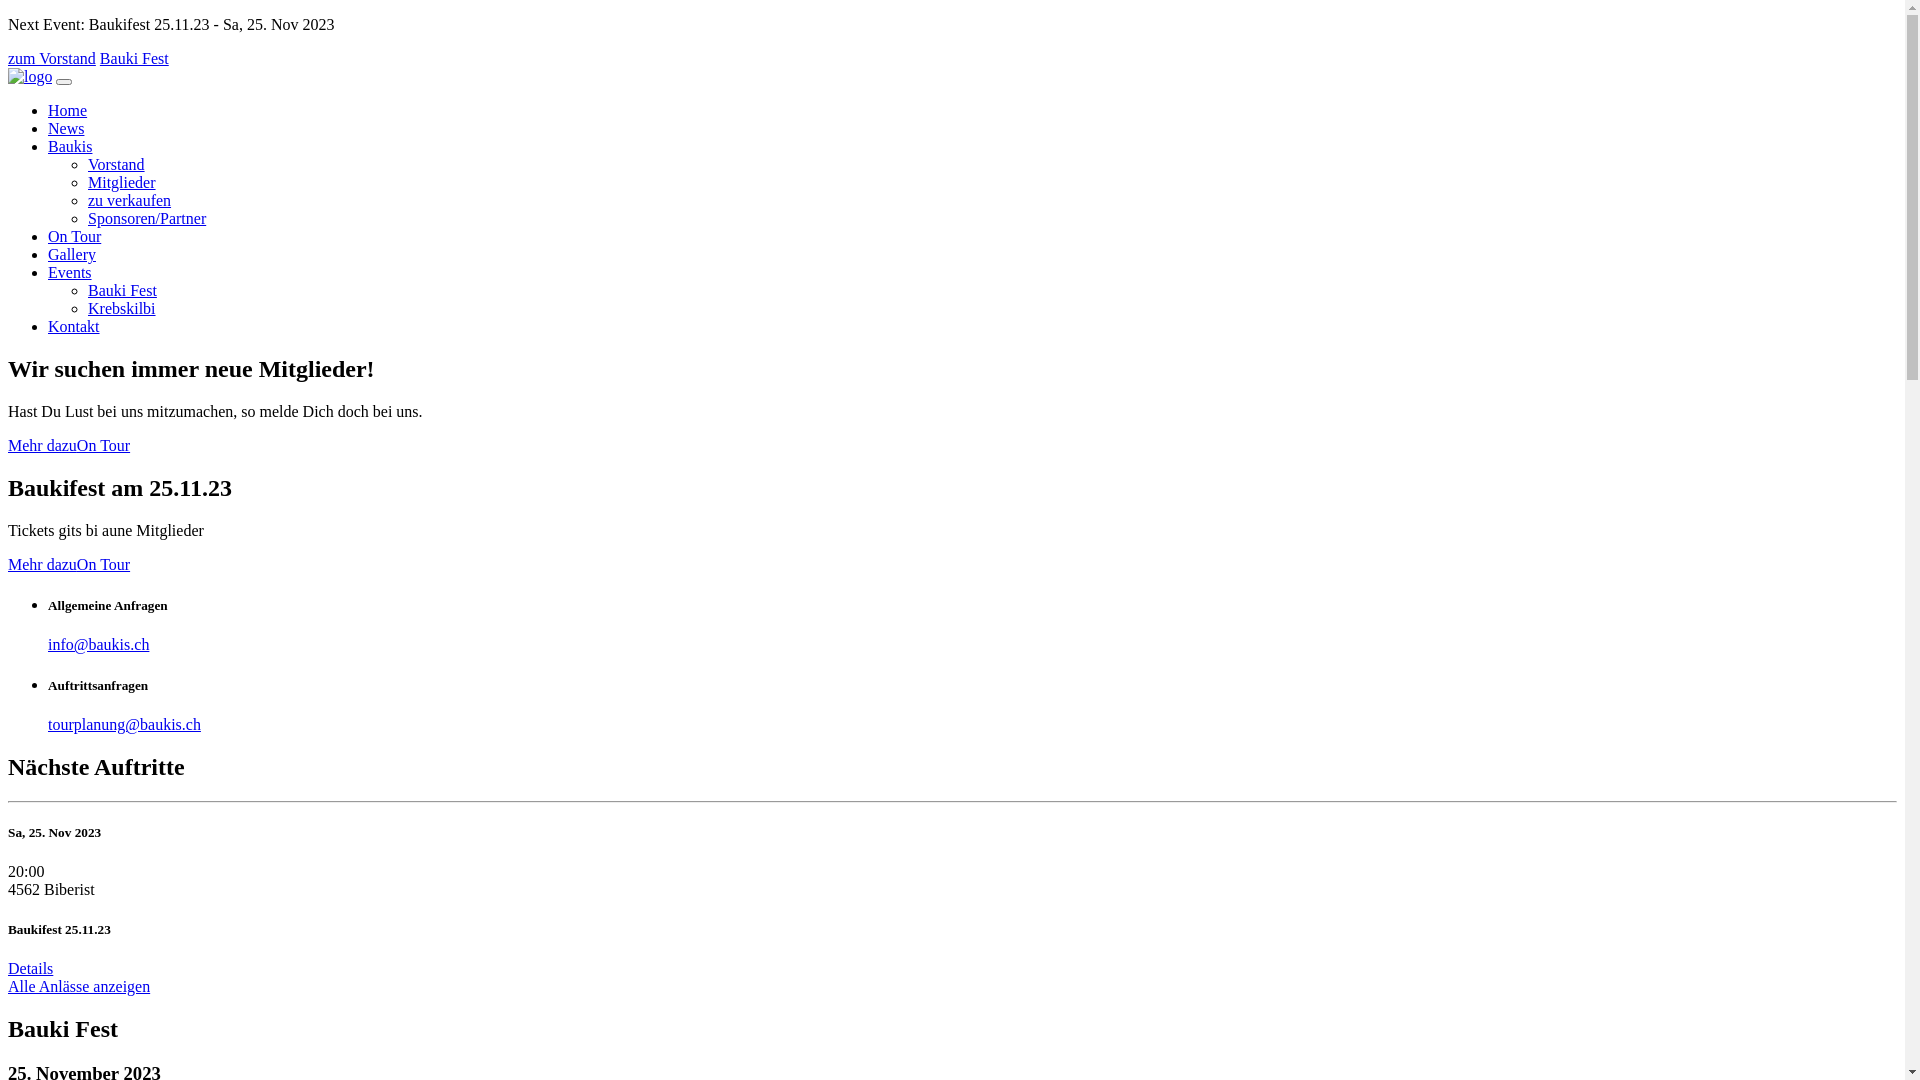  Describe the element at coordinates (116, 164) in the screenshot. I see `Vorstand` at that location.